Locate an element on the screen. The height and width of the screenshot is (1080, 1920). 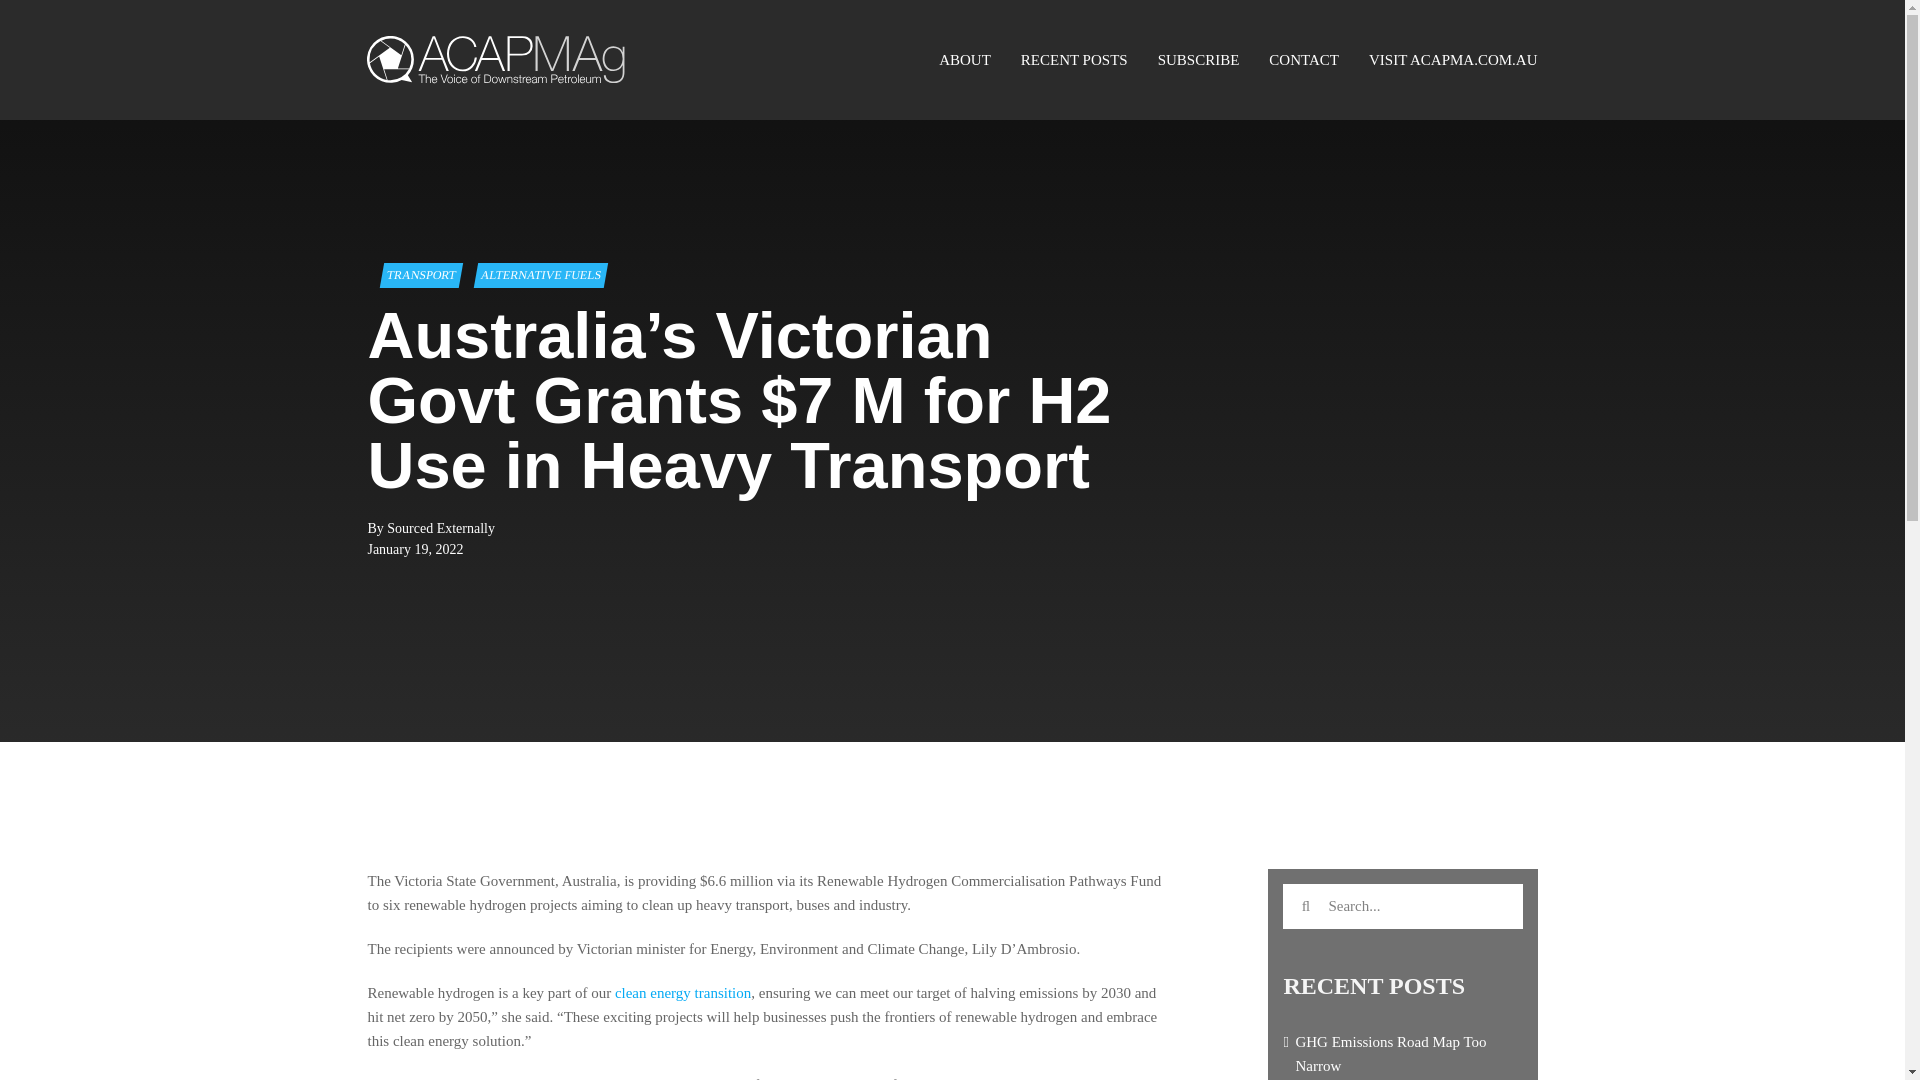
VISIT ACAPMA.COM.AU is located at coordinates (1452, 60).